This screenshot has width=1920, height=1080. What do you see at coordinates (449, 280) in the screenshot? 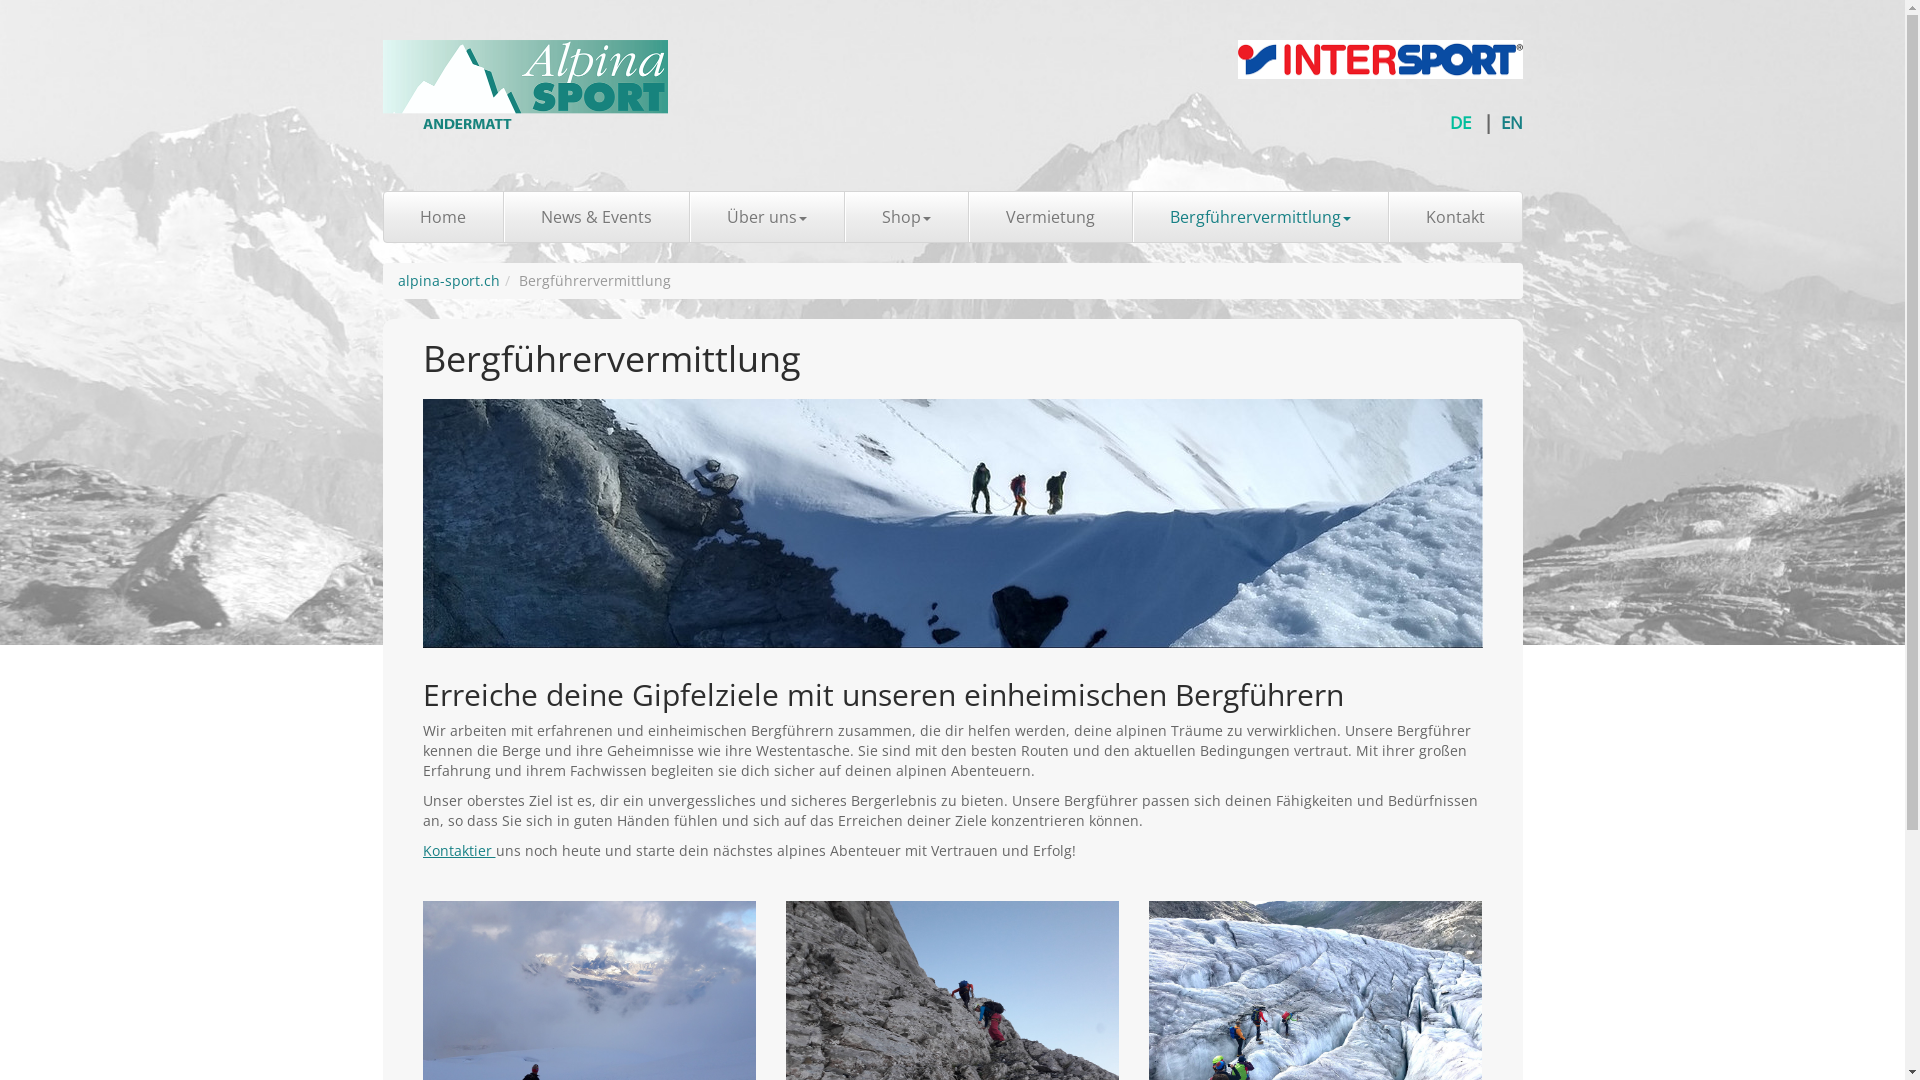
I see `alpina-sport.ch` at bounding box center [449, 280].